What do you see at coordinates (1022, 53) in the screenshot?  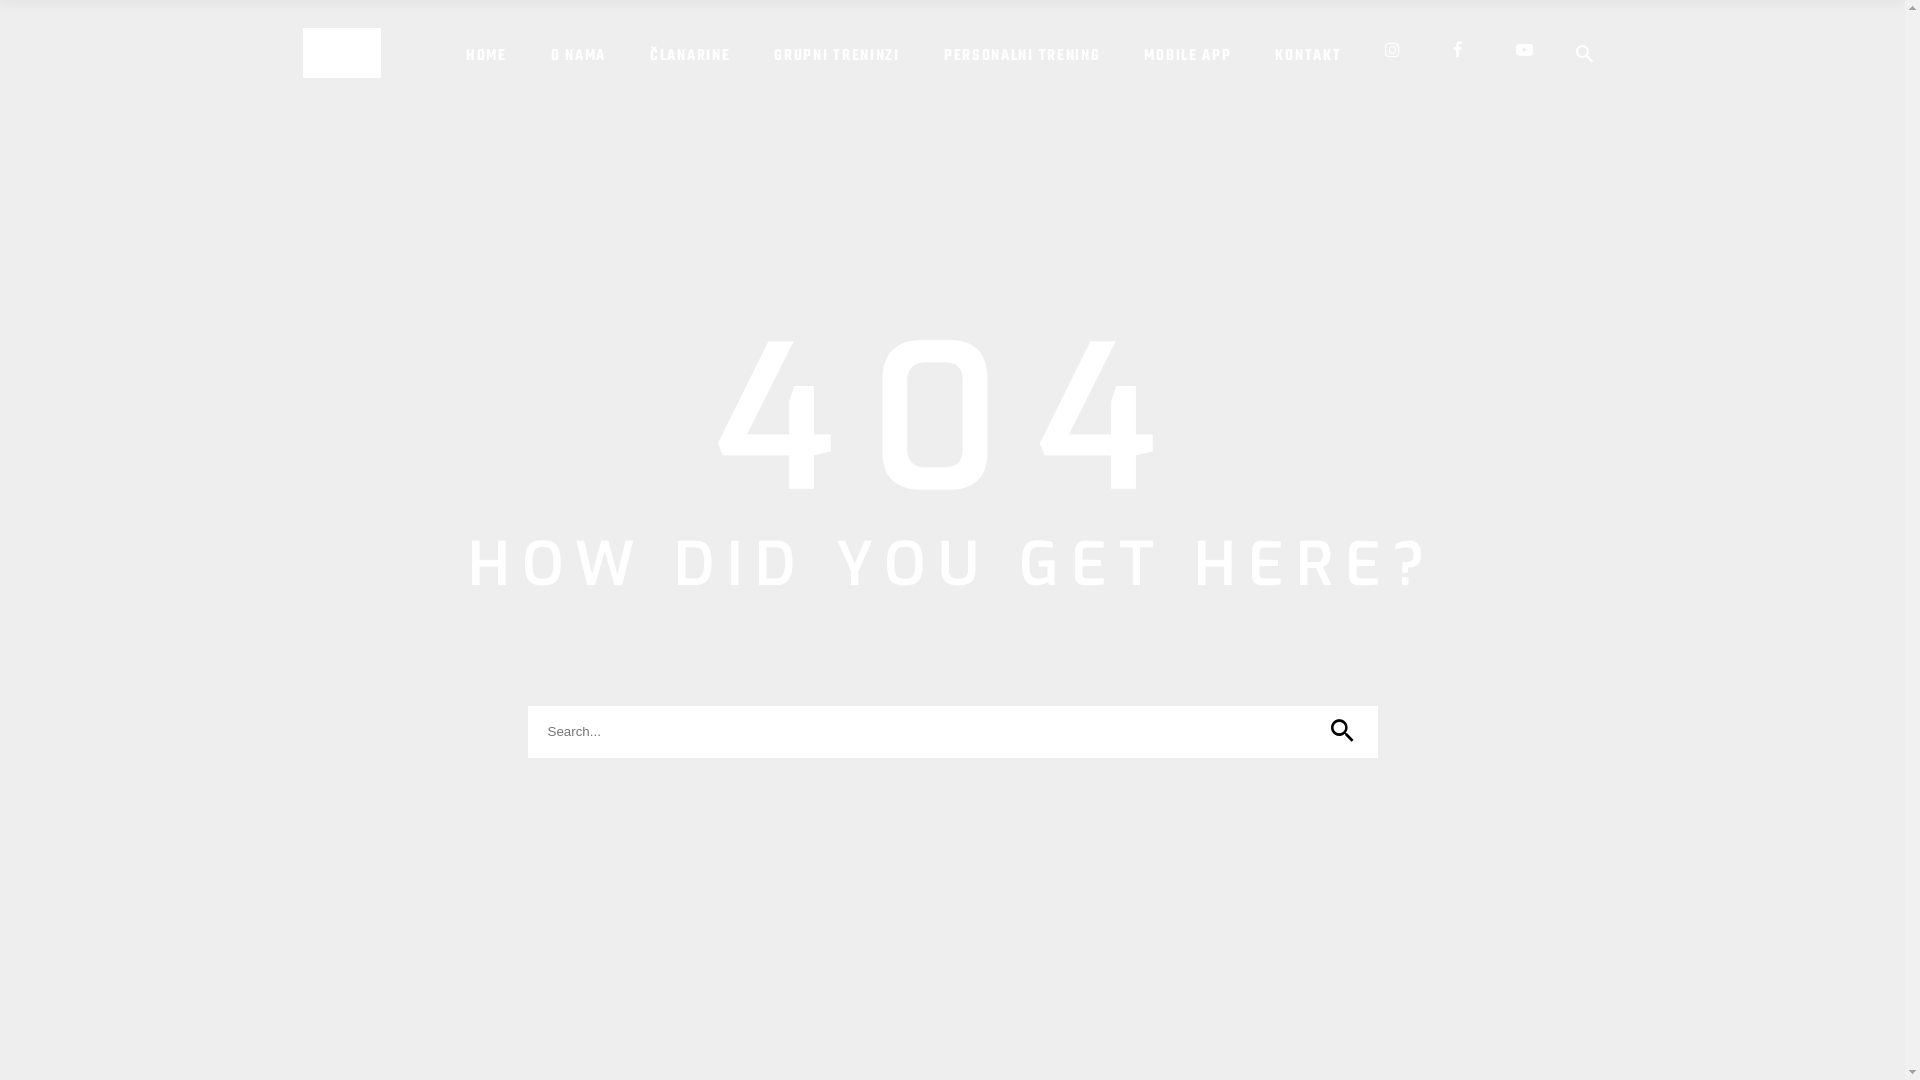 I see `PERSONALNI TRENING` at bounding box center [1022, 53].